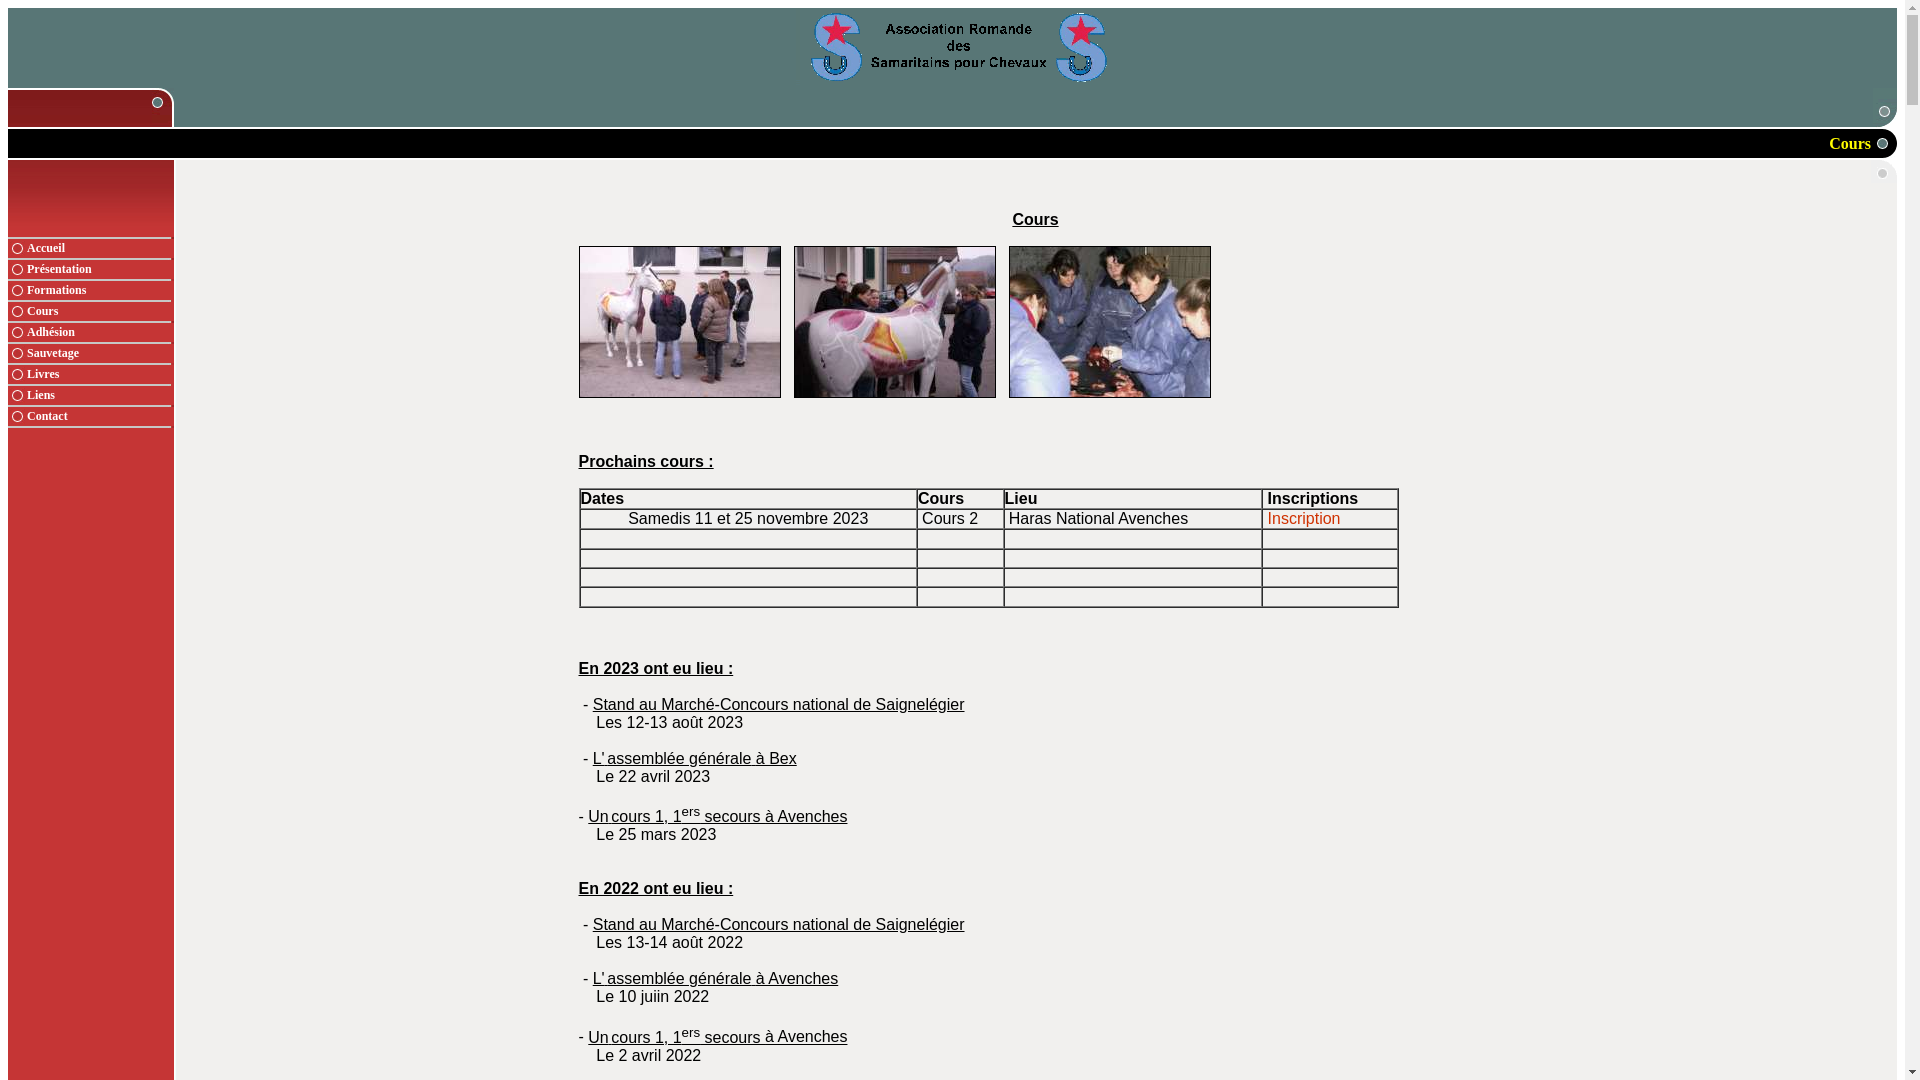 The height and width of the screenshot is (1080, 1920). I want to click on Inscription, so click(1304, 518).